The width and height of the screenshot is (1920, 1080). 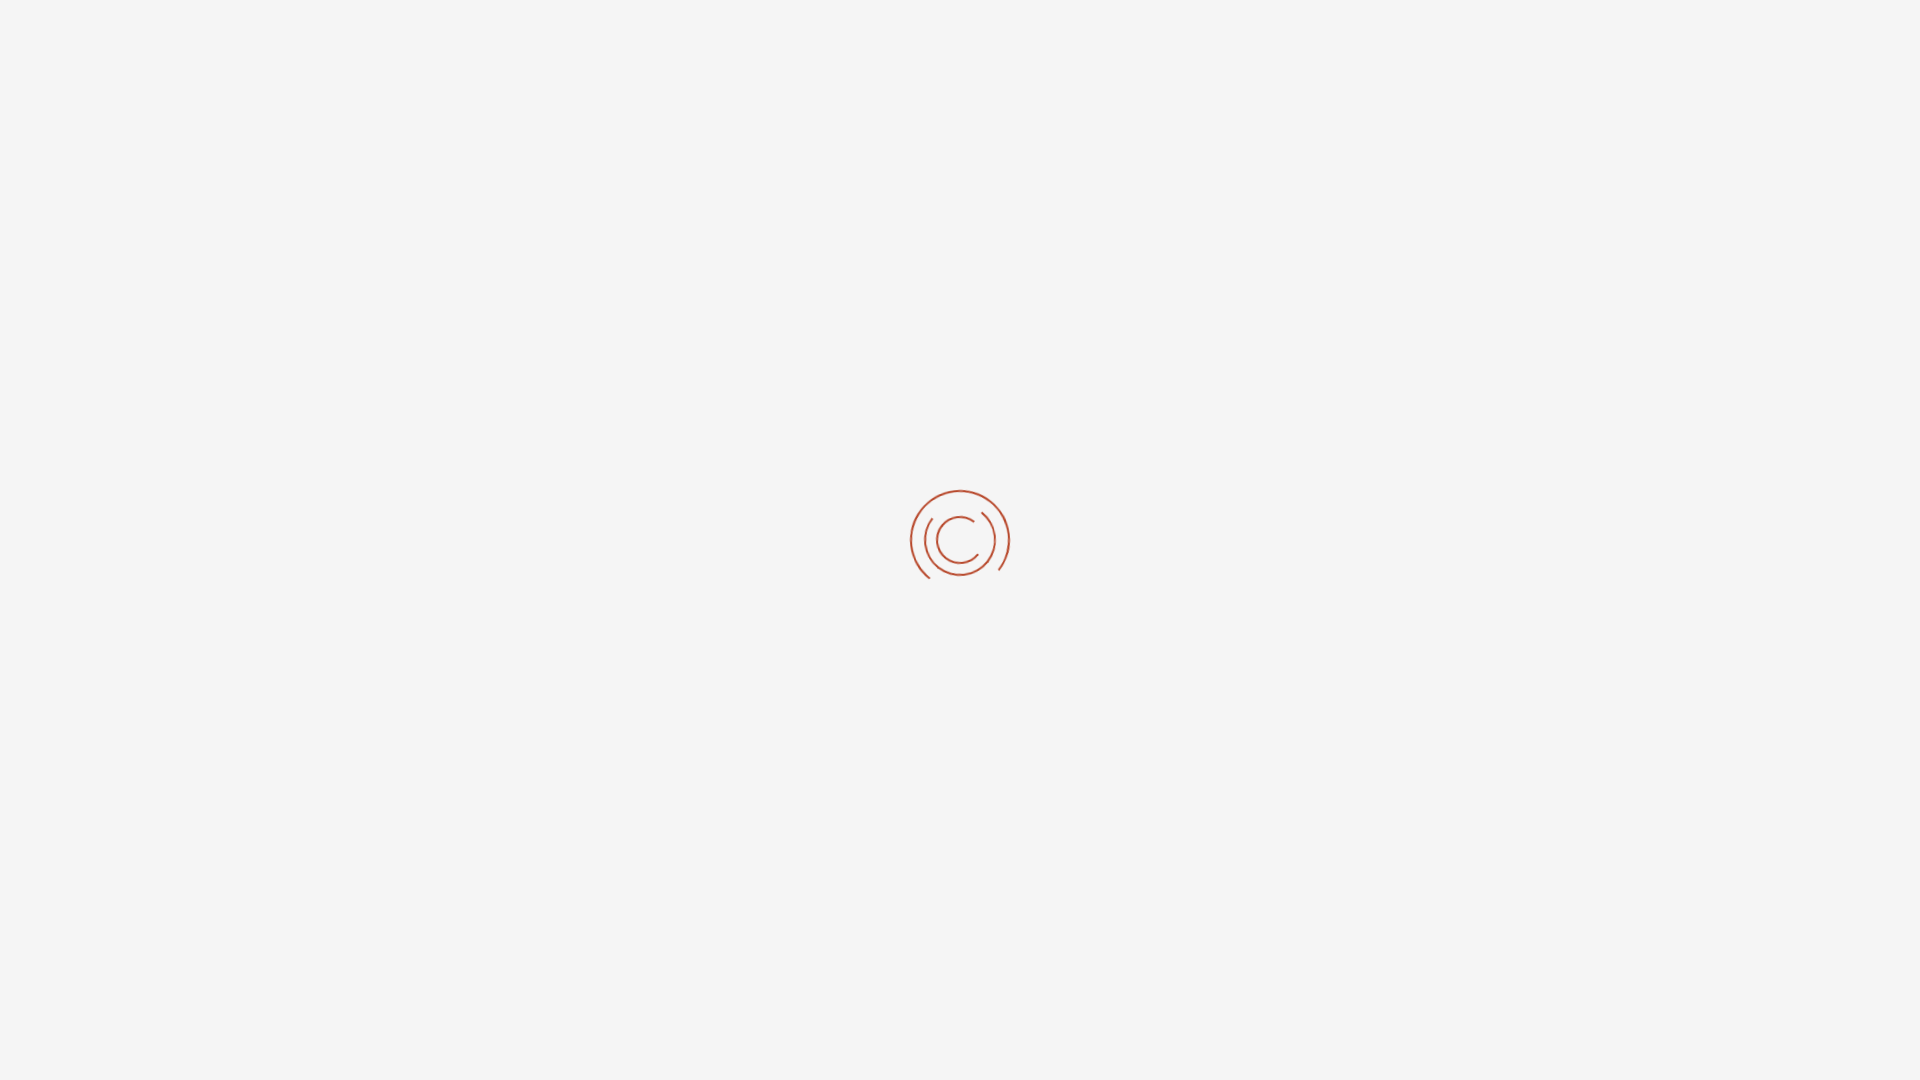 I want to click on DOWNLOAD, so click(x=1462, y=45).